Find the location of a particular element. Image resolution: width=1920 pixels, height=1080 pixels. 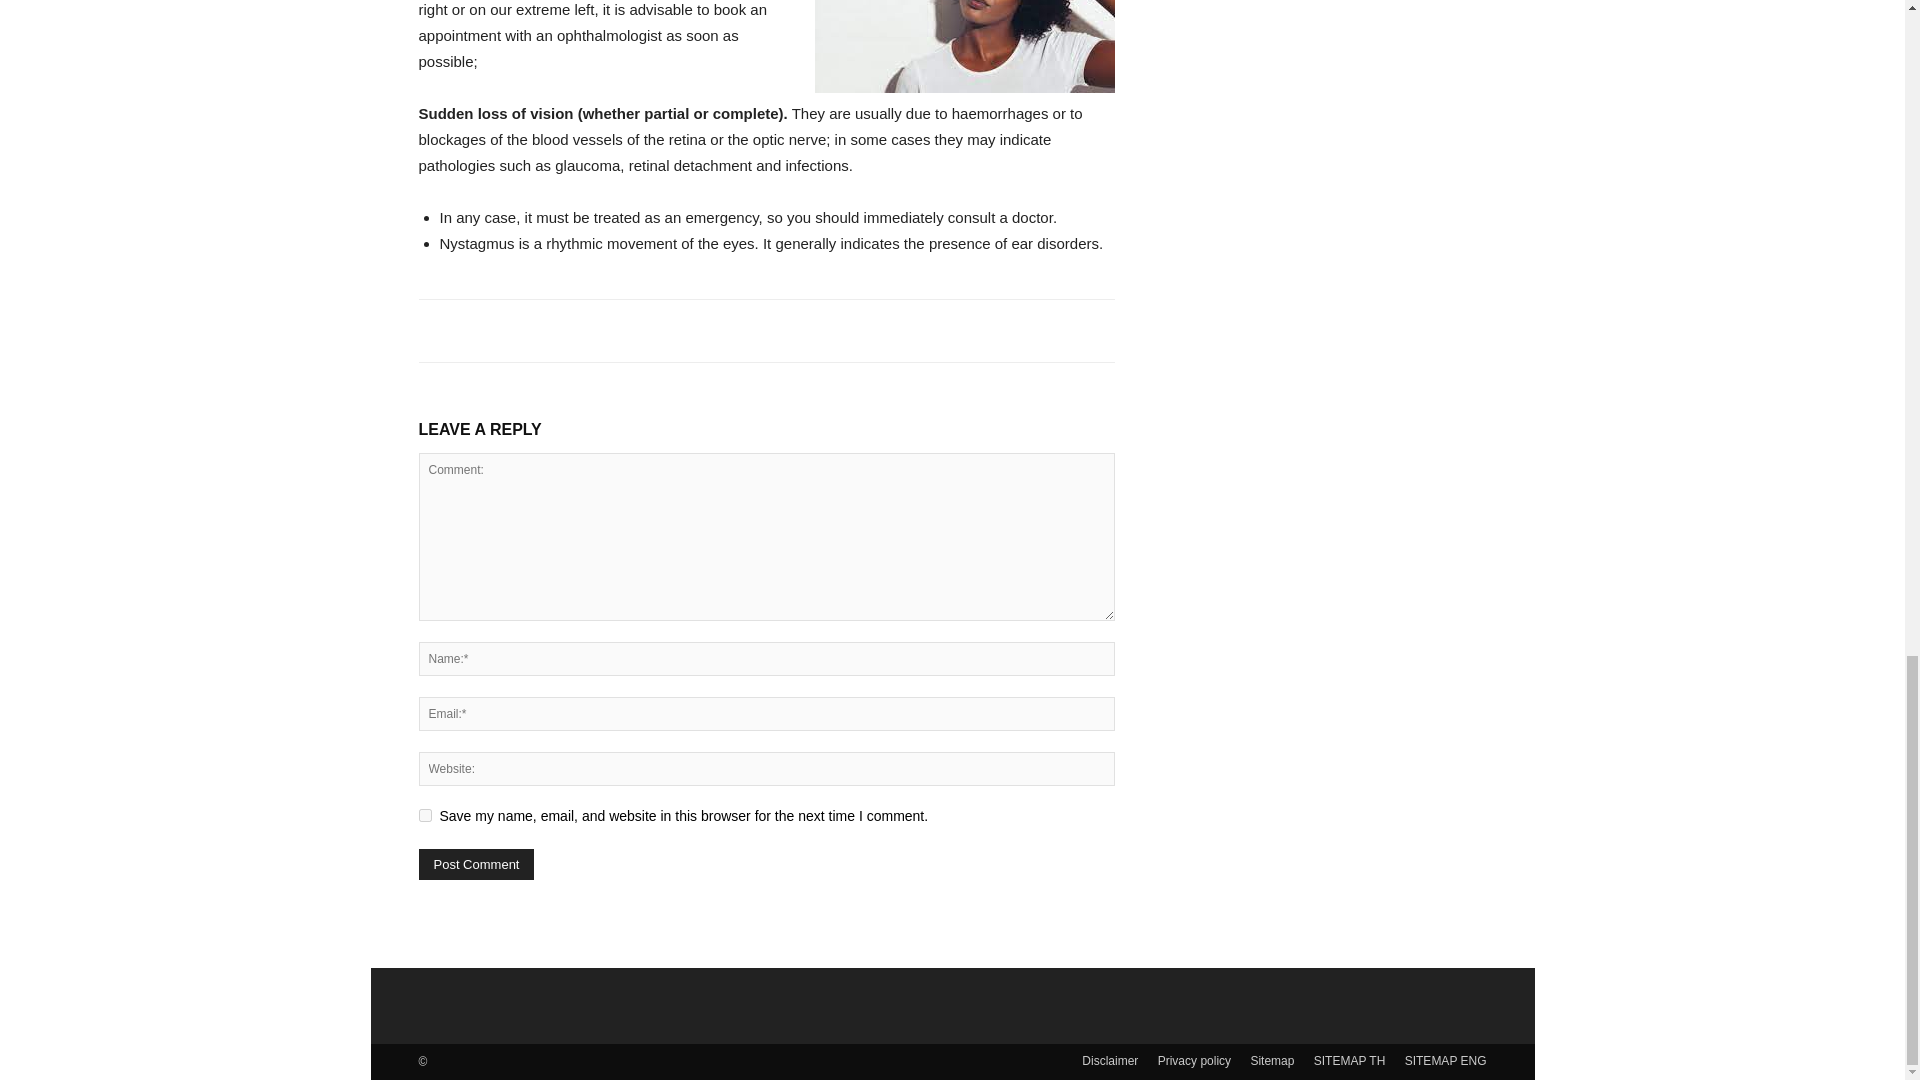

yes is located at coordinates (424, 814).